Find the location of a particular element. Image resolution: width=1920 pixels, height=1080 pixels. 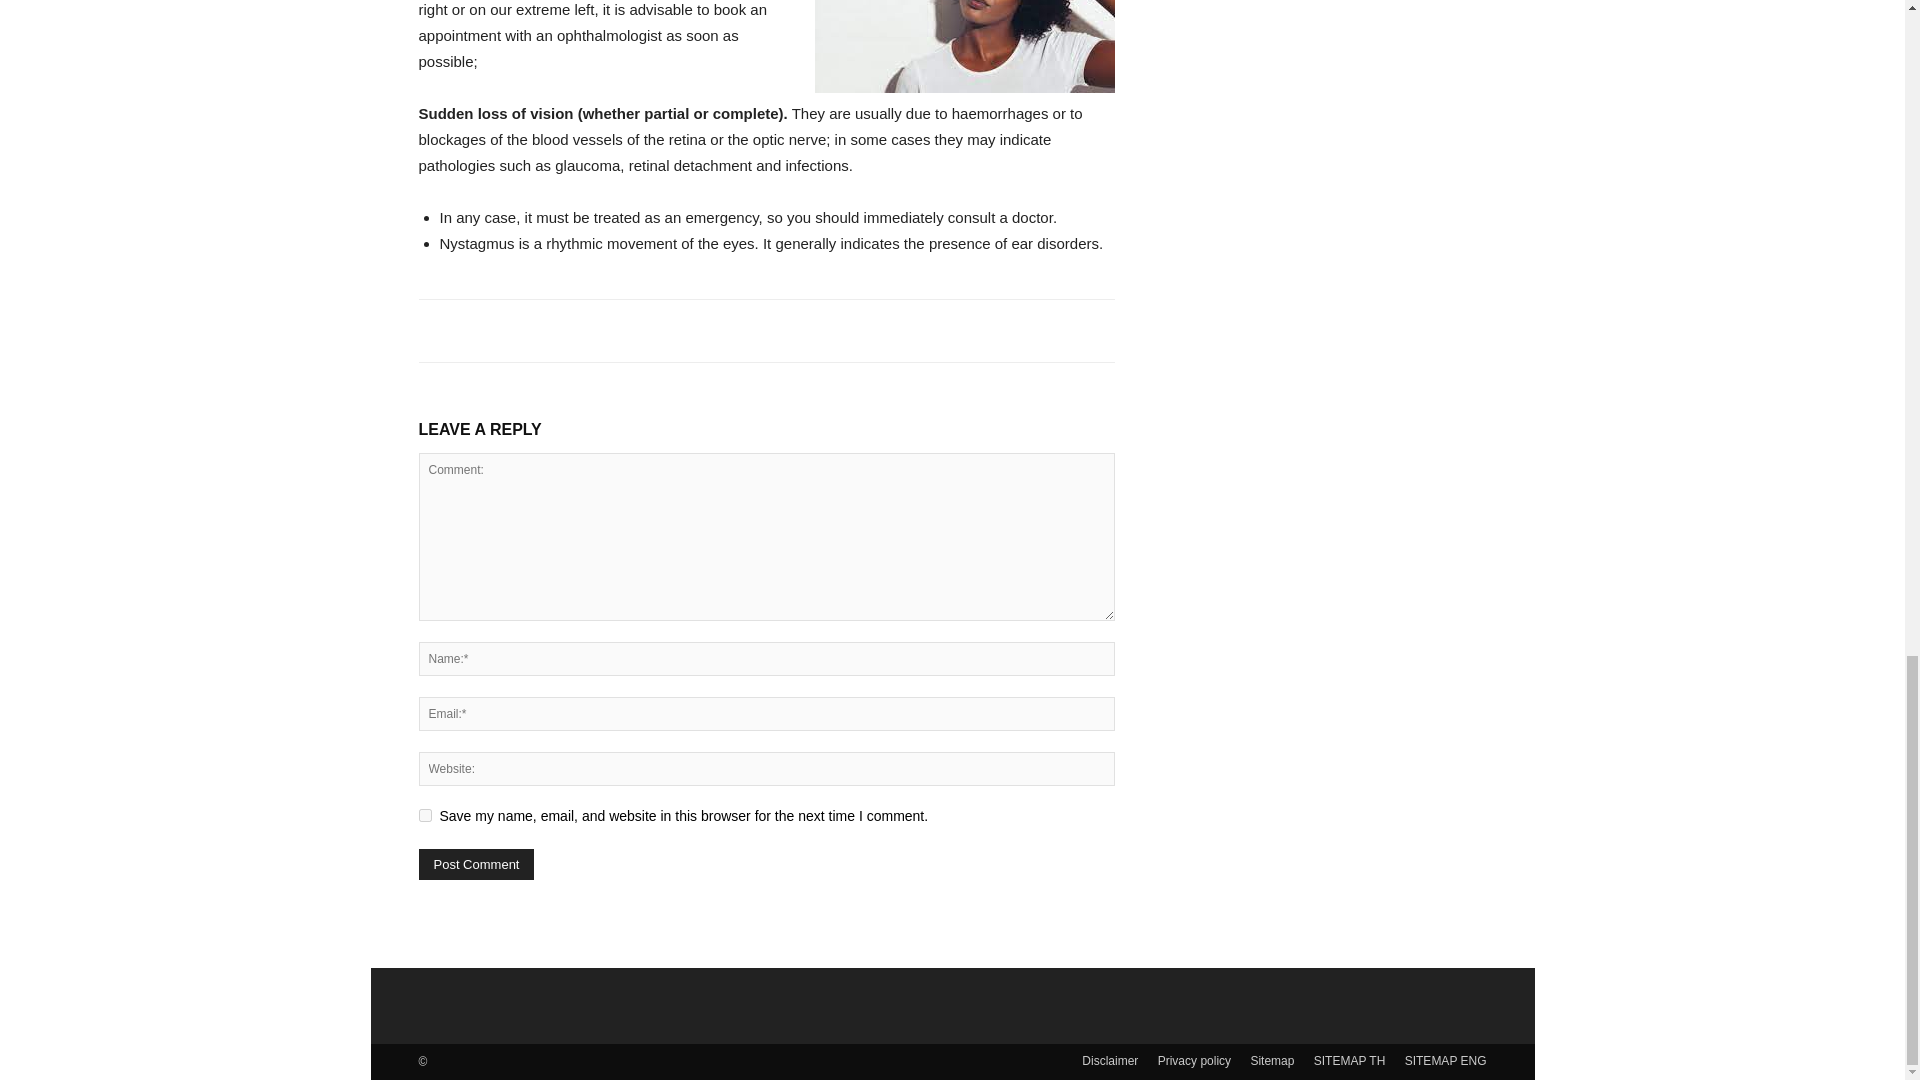

yes is located at coordinates (424, 814).